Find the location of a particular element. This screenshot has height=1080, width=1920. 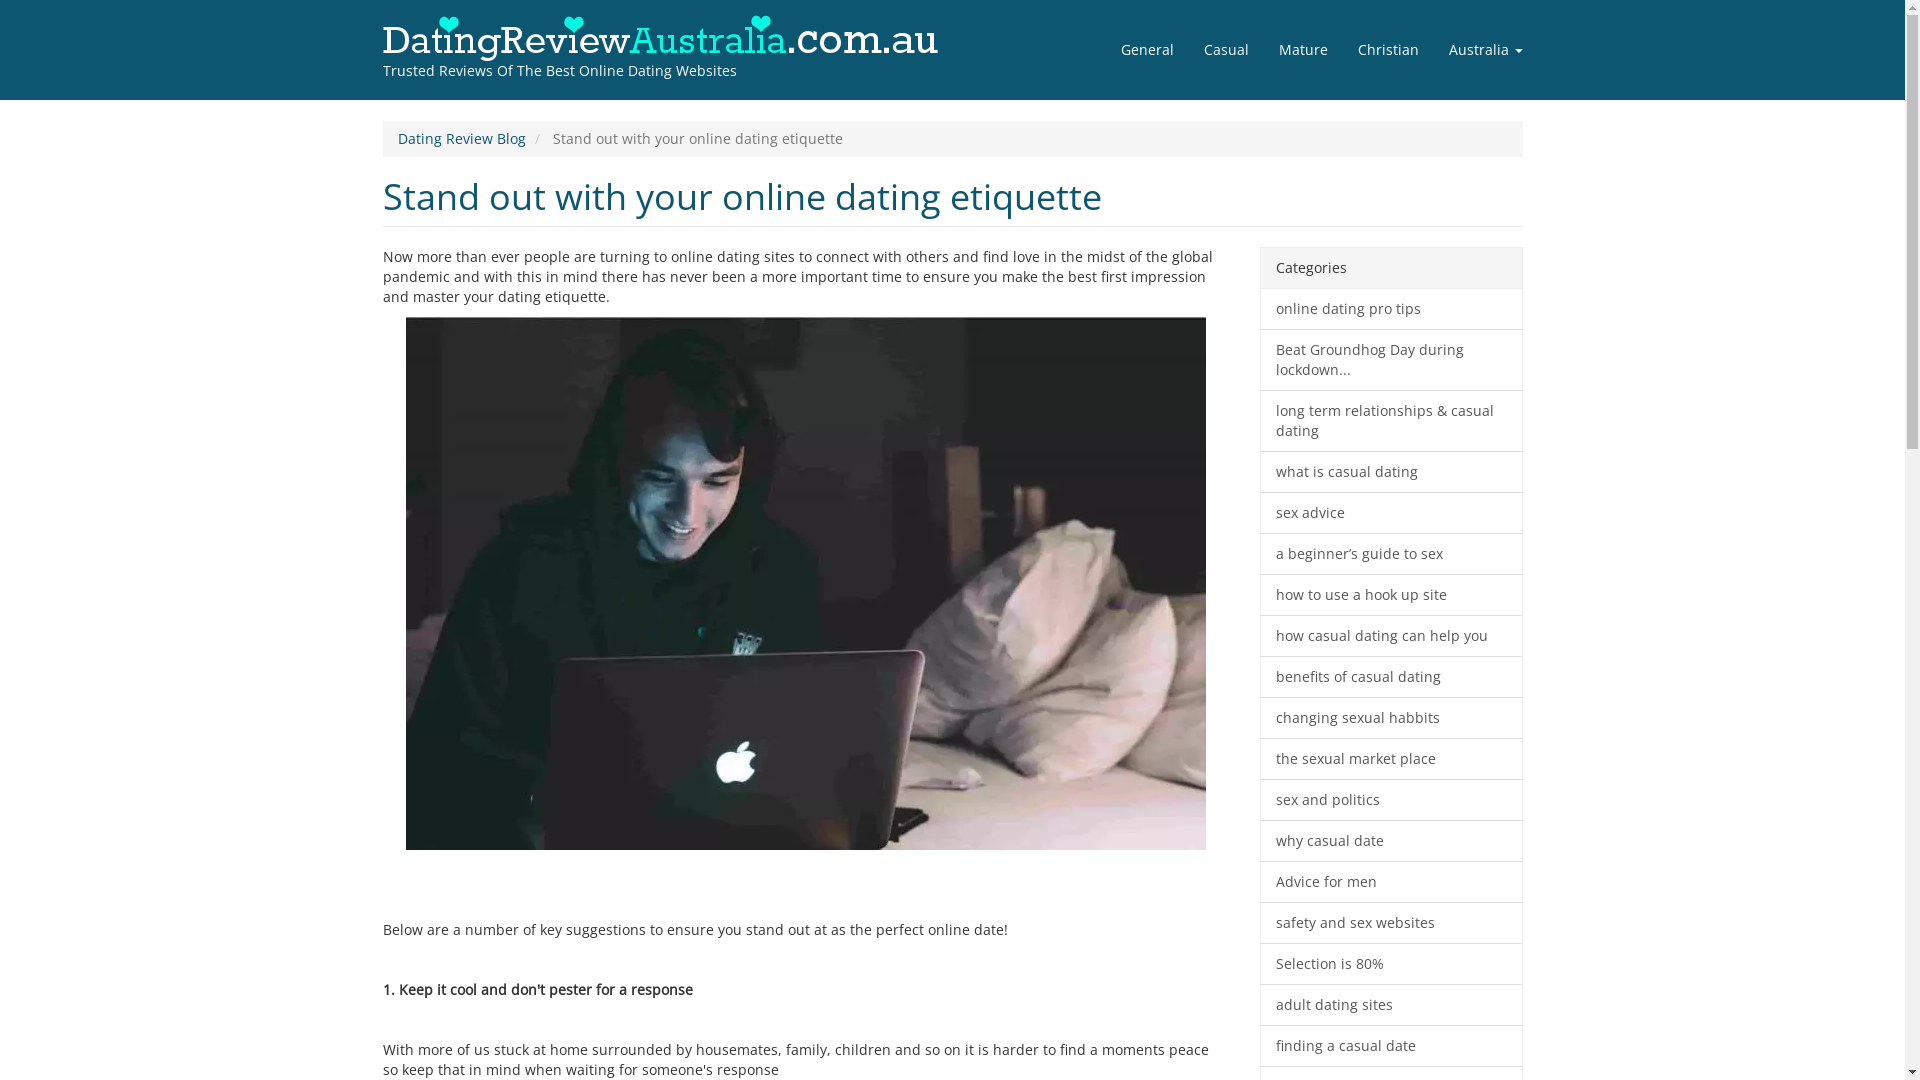

sex advice is located at coordinates (1392, 513).